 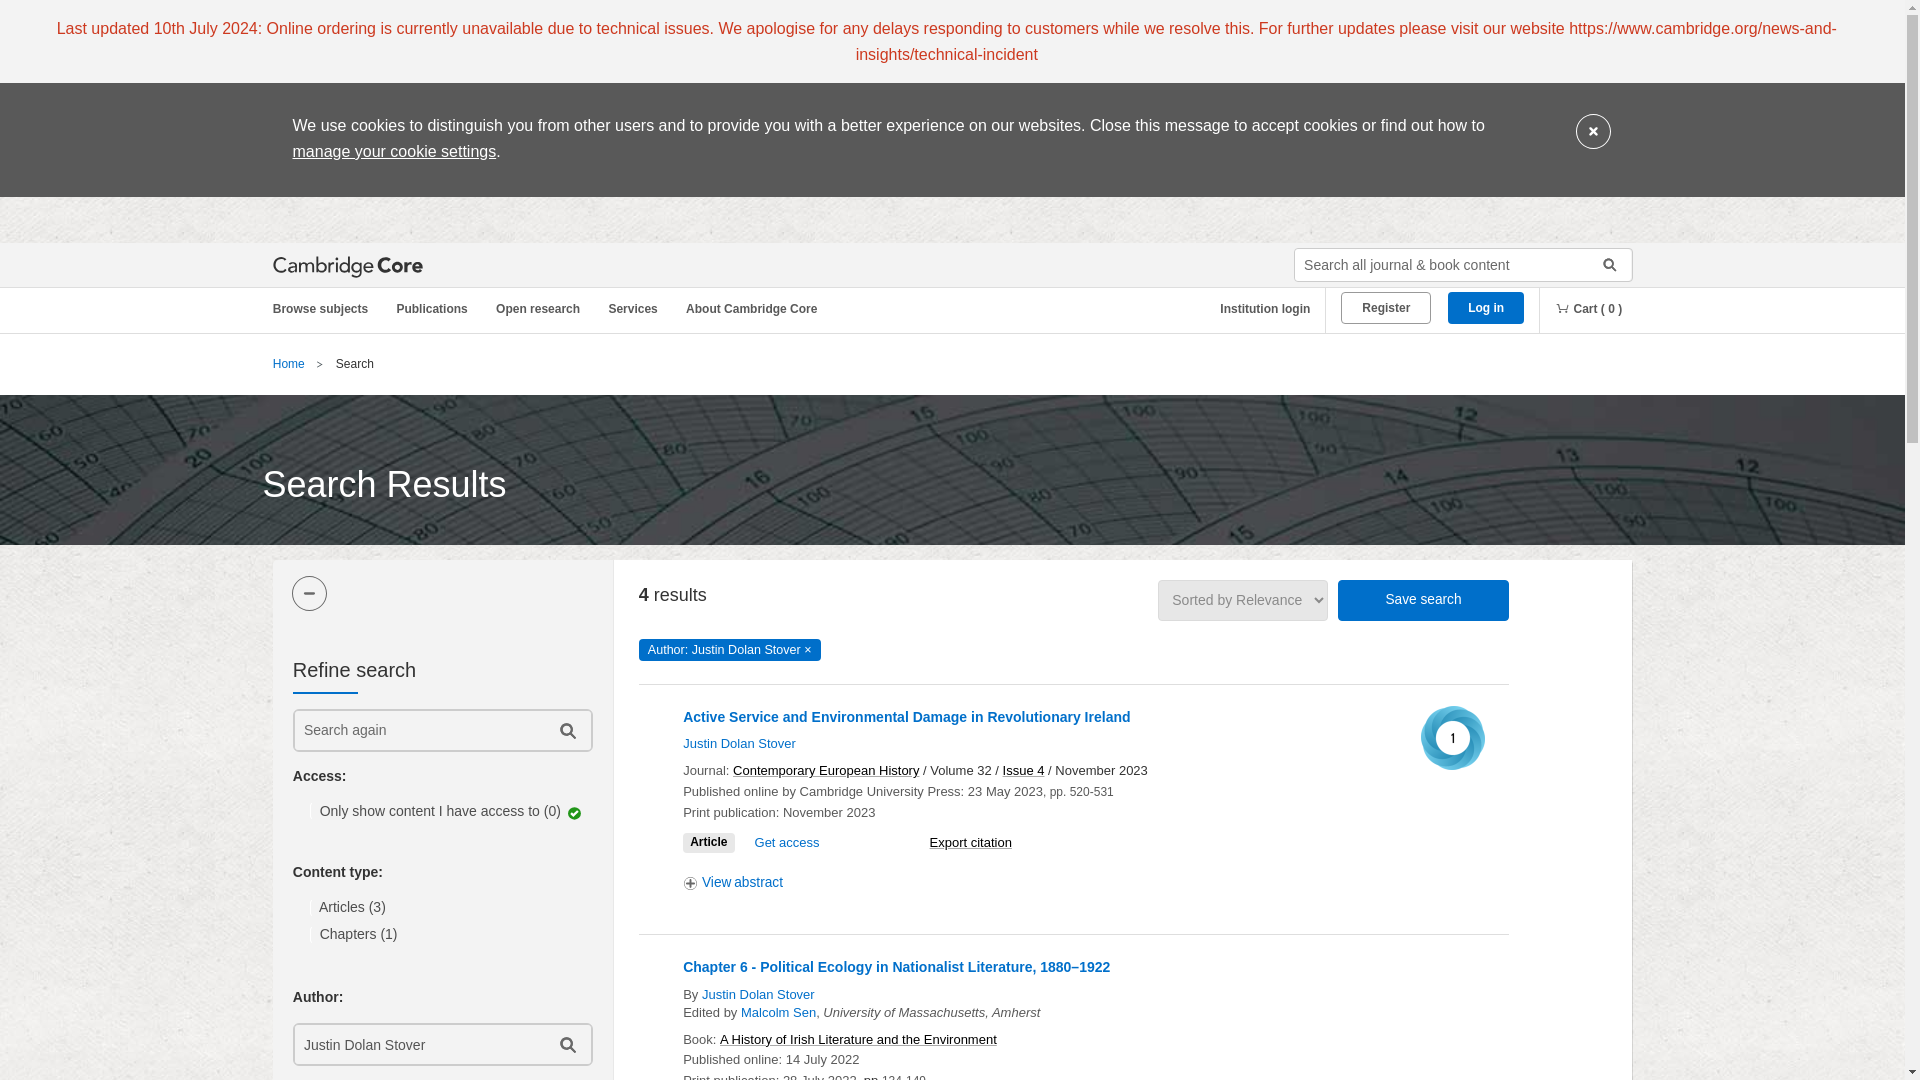 I want to click on Submit search, so click(x=1602, y=264).